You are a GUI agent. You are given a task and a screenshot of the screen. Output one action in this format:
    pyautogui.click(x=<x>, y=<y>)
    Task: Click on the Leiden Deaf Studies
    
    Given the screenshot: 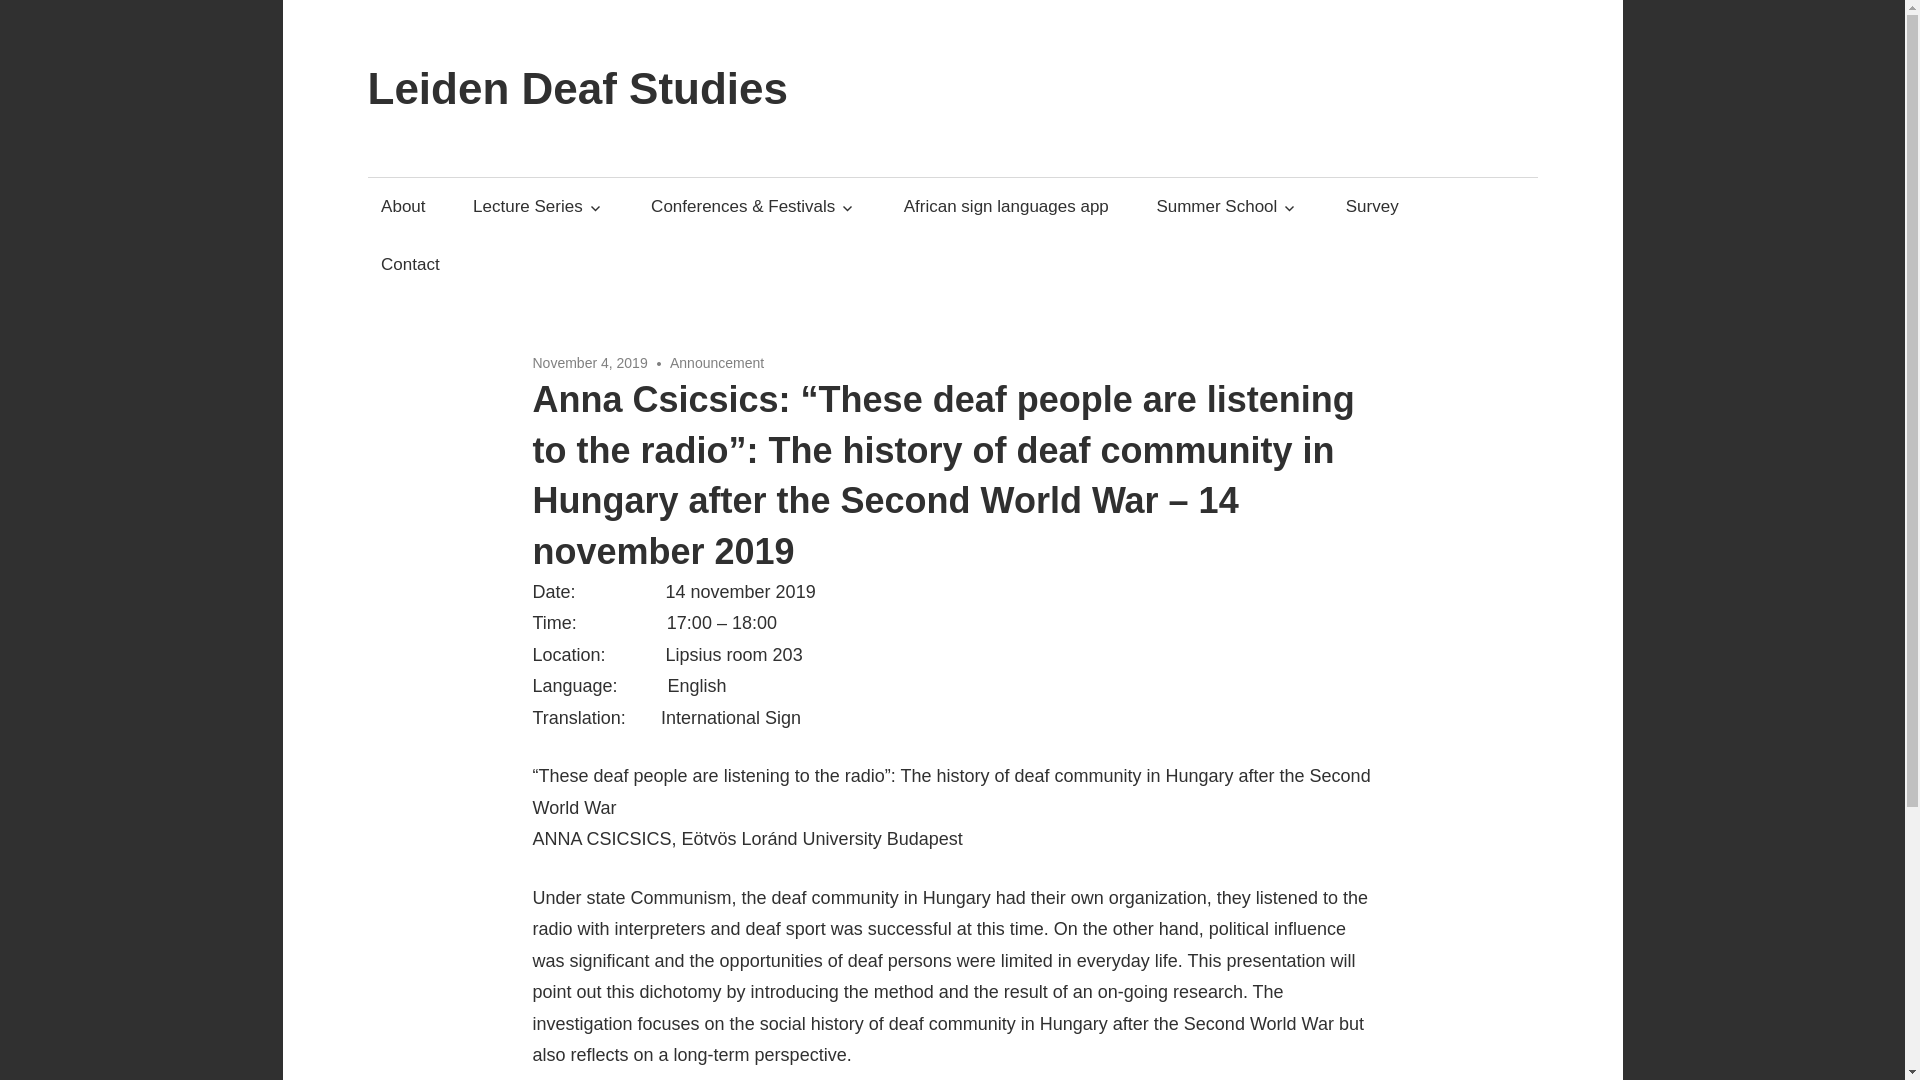 What is the action you would take?
    pyautogui.click(x=578, y=88)
    